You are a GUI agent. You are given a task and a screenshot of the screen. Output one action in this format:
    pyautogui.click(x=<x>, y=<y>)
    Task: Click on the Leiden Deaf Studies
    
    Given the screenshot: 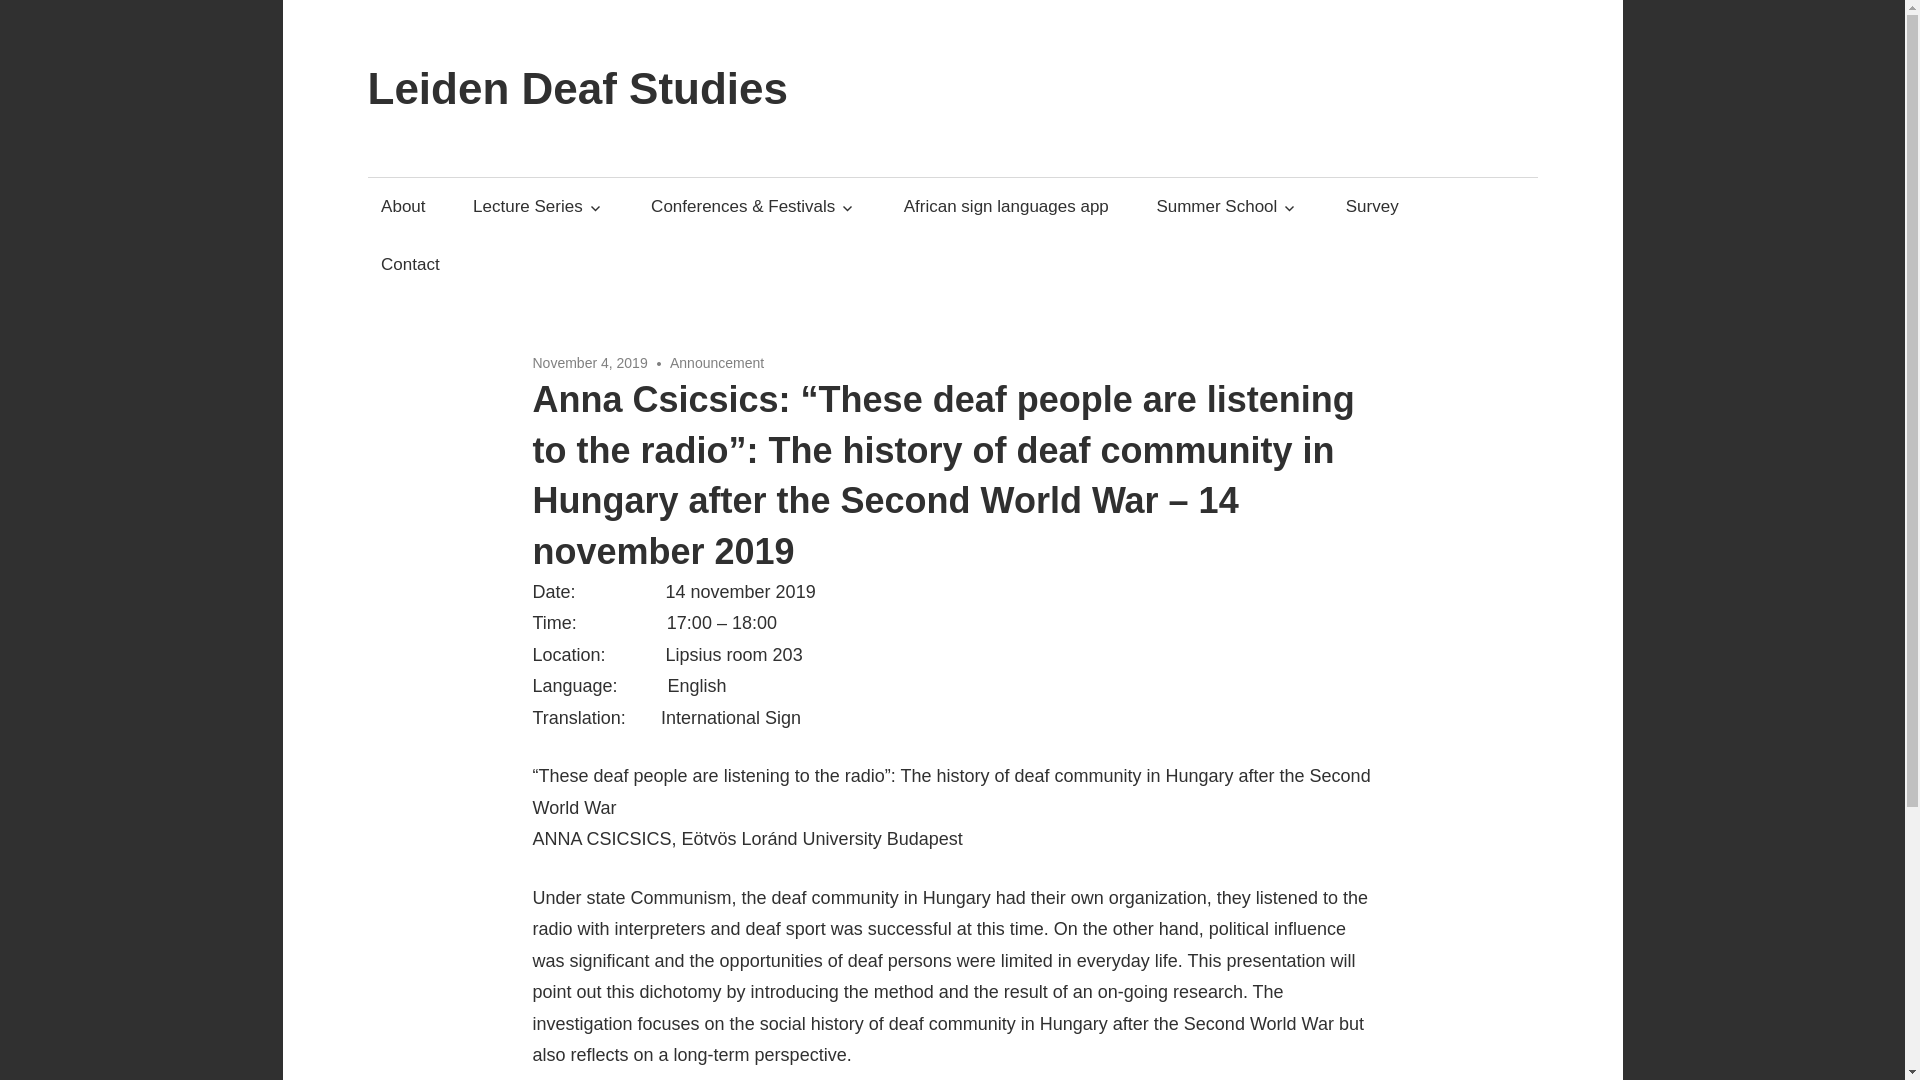 What is the action you would take?
    pyautogui.click(x=578, y=88)
    